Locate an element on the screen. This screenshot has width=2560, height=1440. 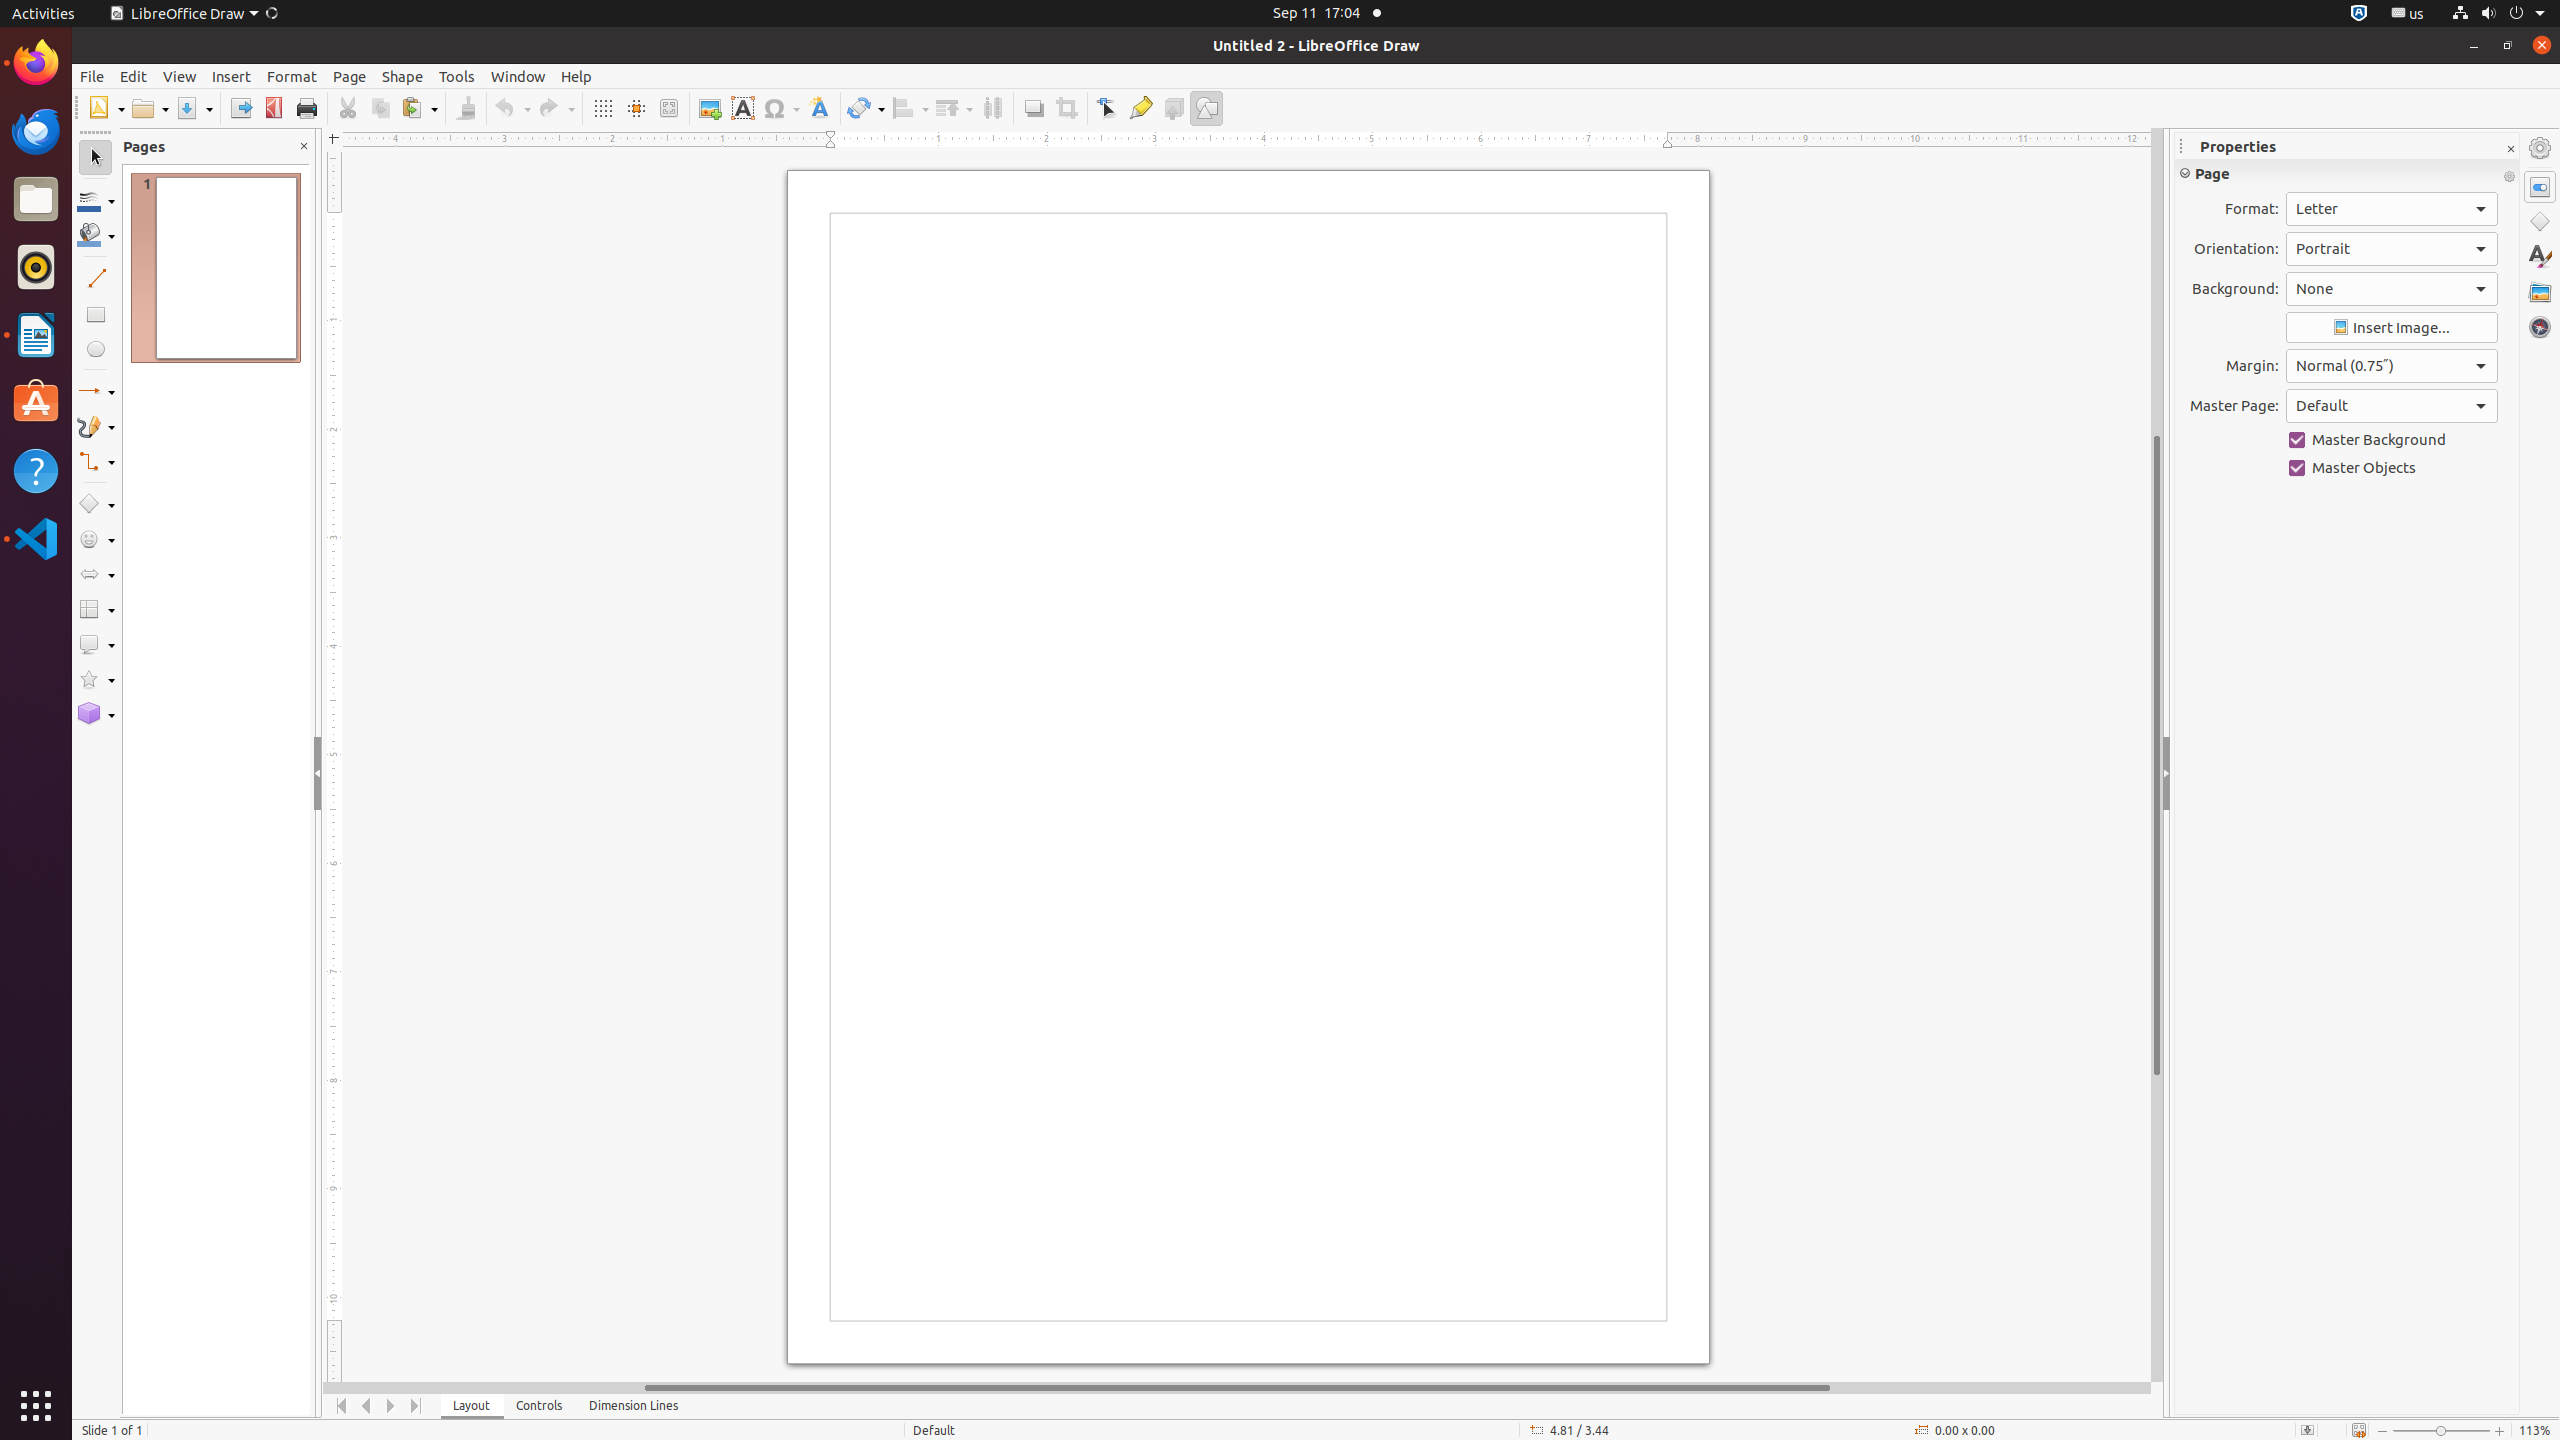
Callout Shapes is located at coordinates (96, 644).